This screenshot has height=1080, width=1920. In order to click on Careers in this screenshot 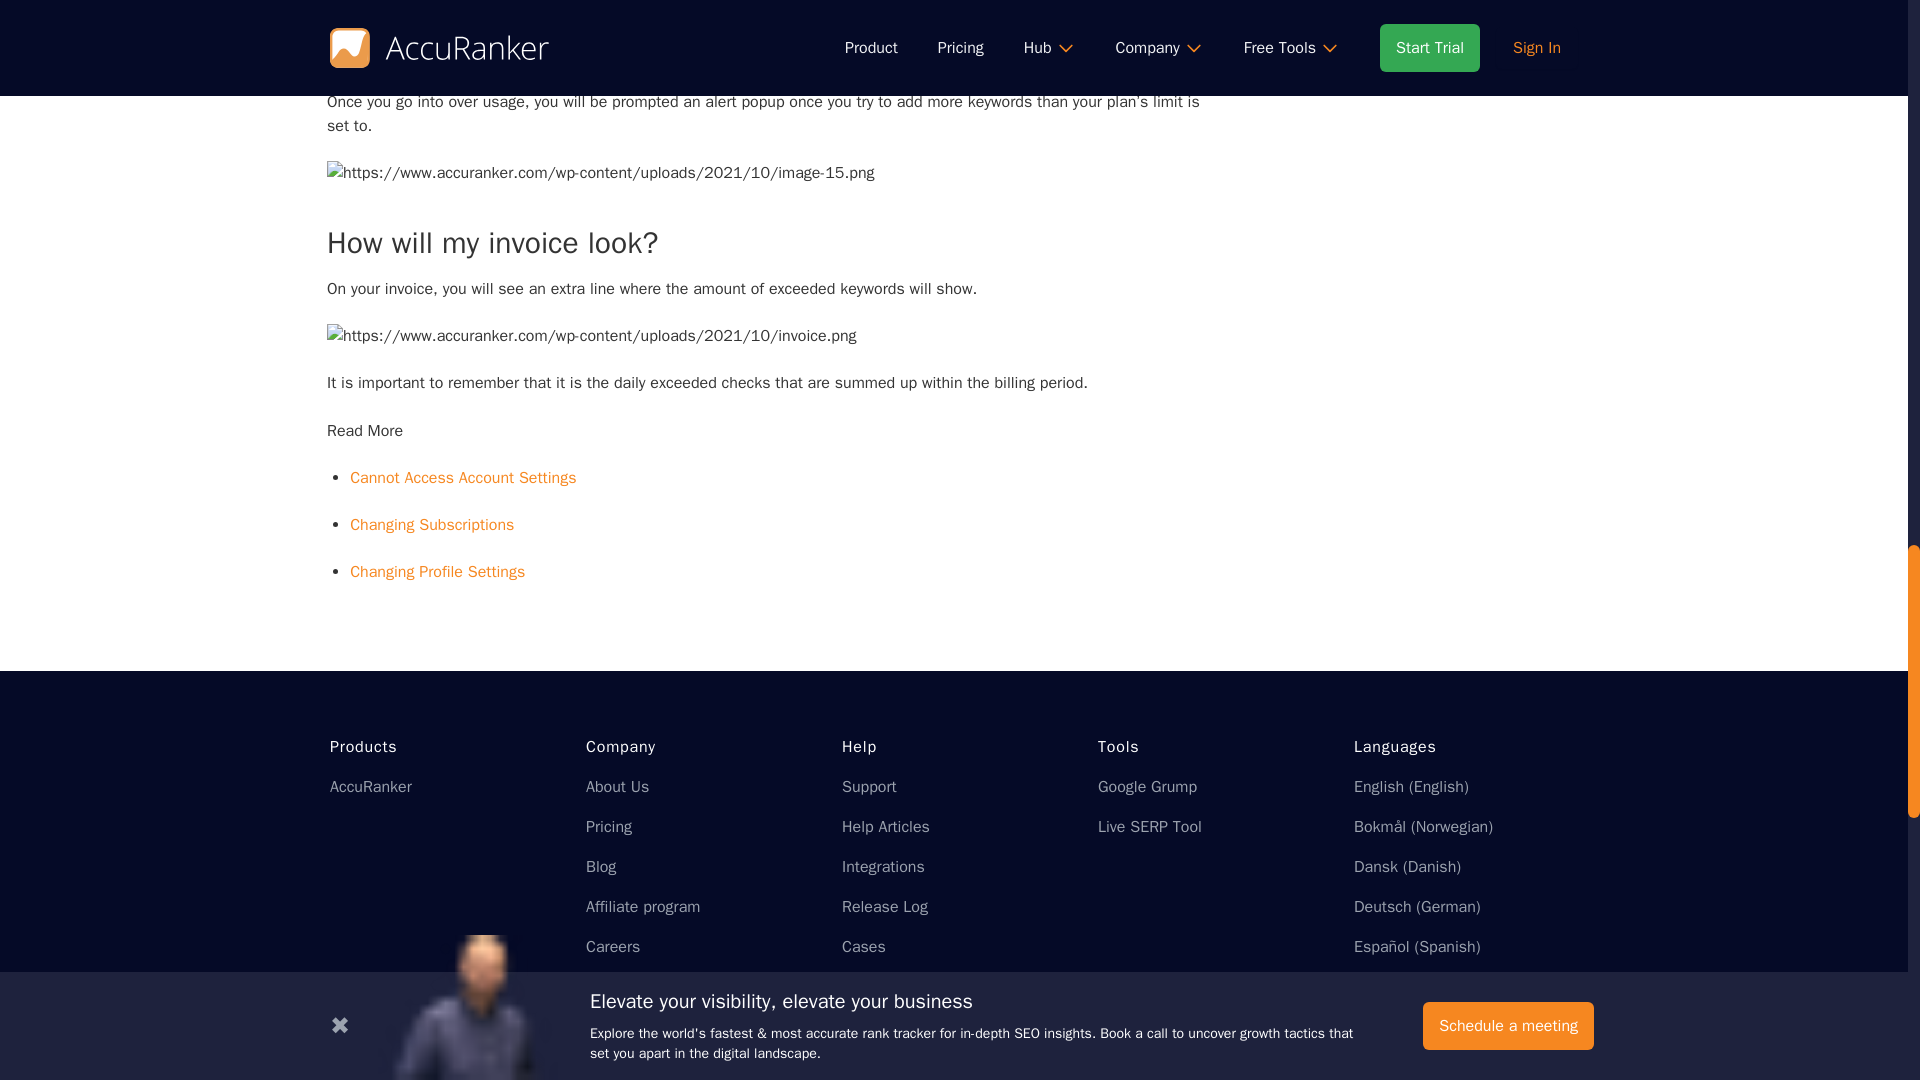, I will do `click(612, 946)`.